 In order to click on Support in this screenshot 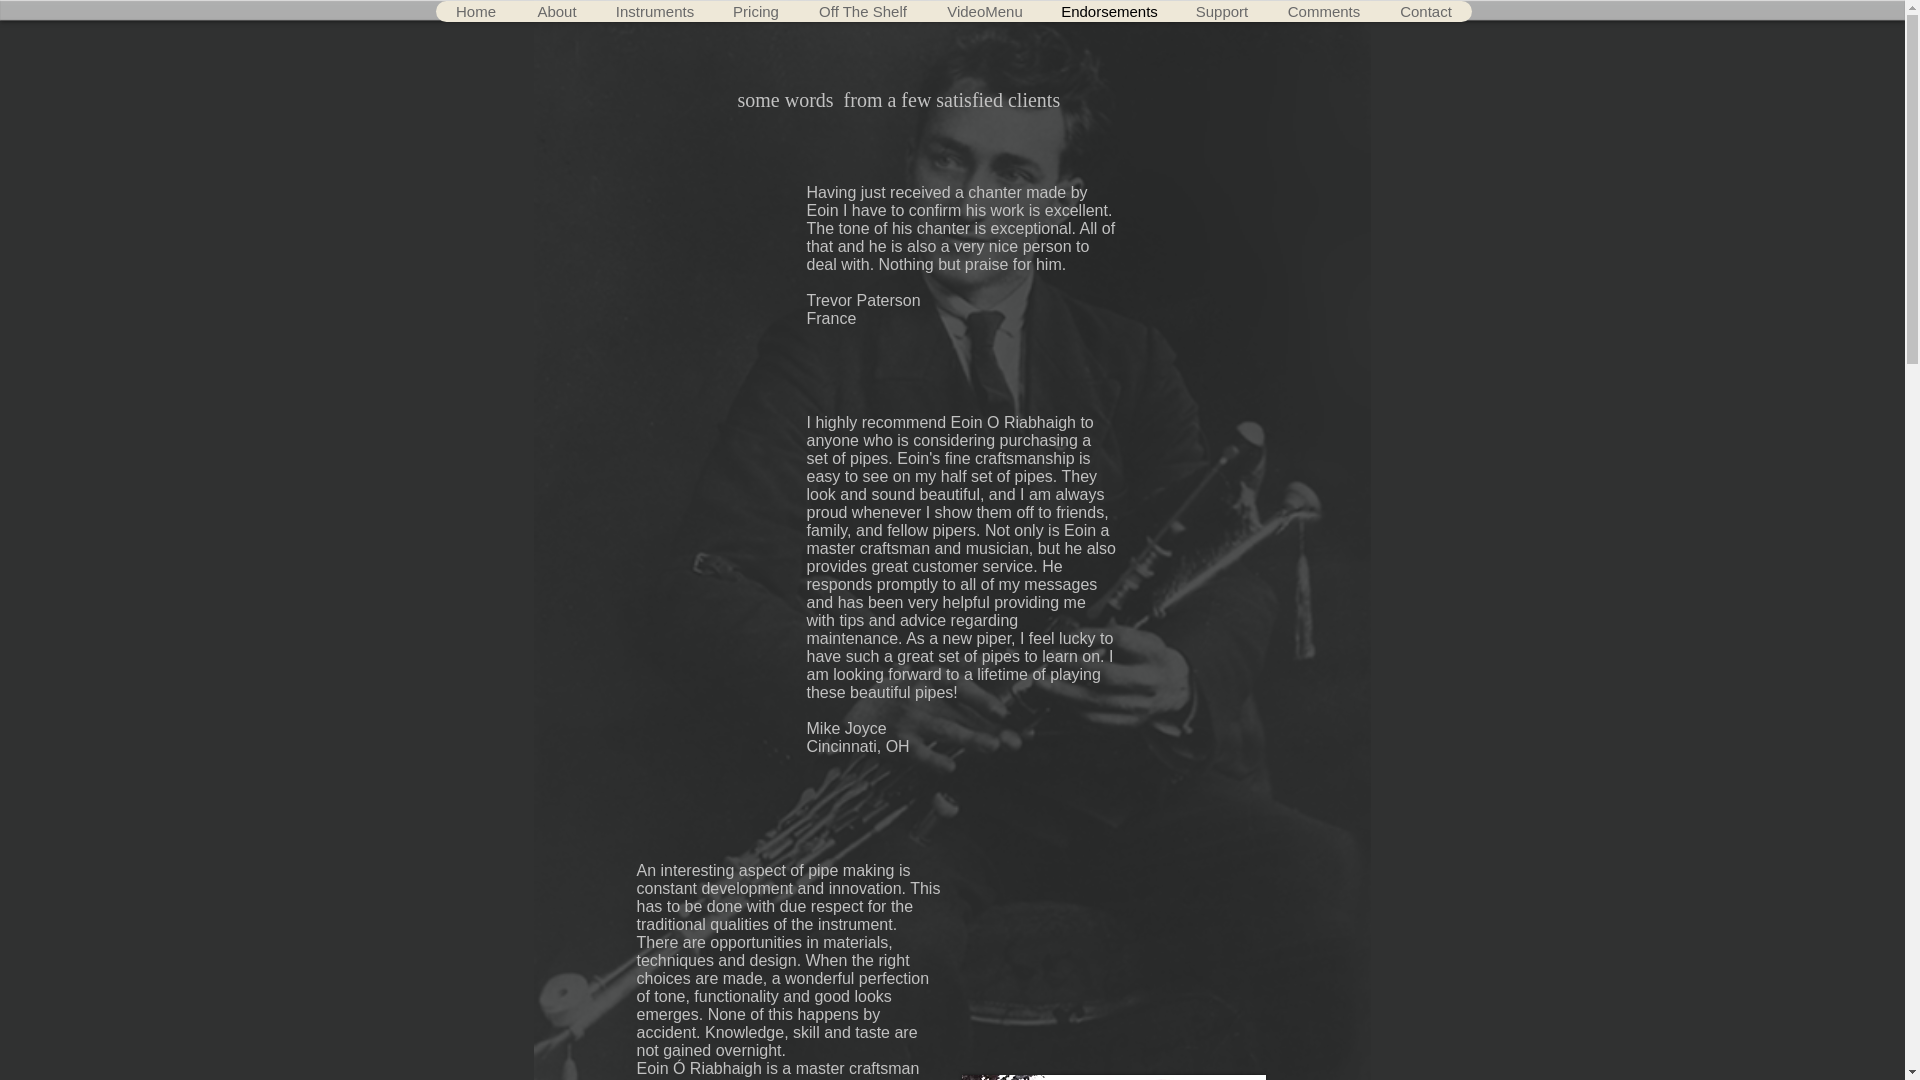, I will do `click(1221, 11)`.